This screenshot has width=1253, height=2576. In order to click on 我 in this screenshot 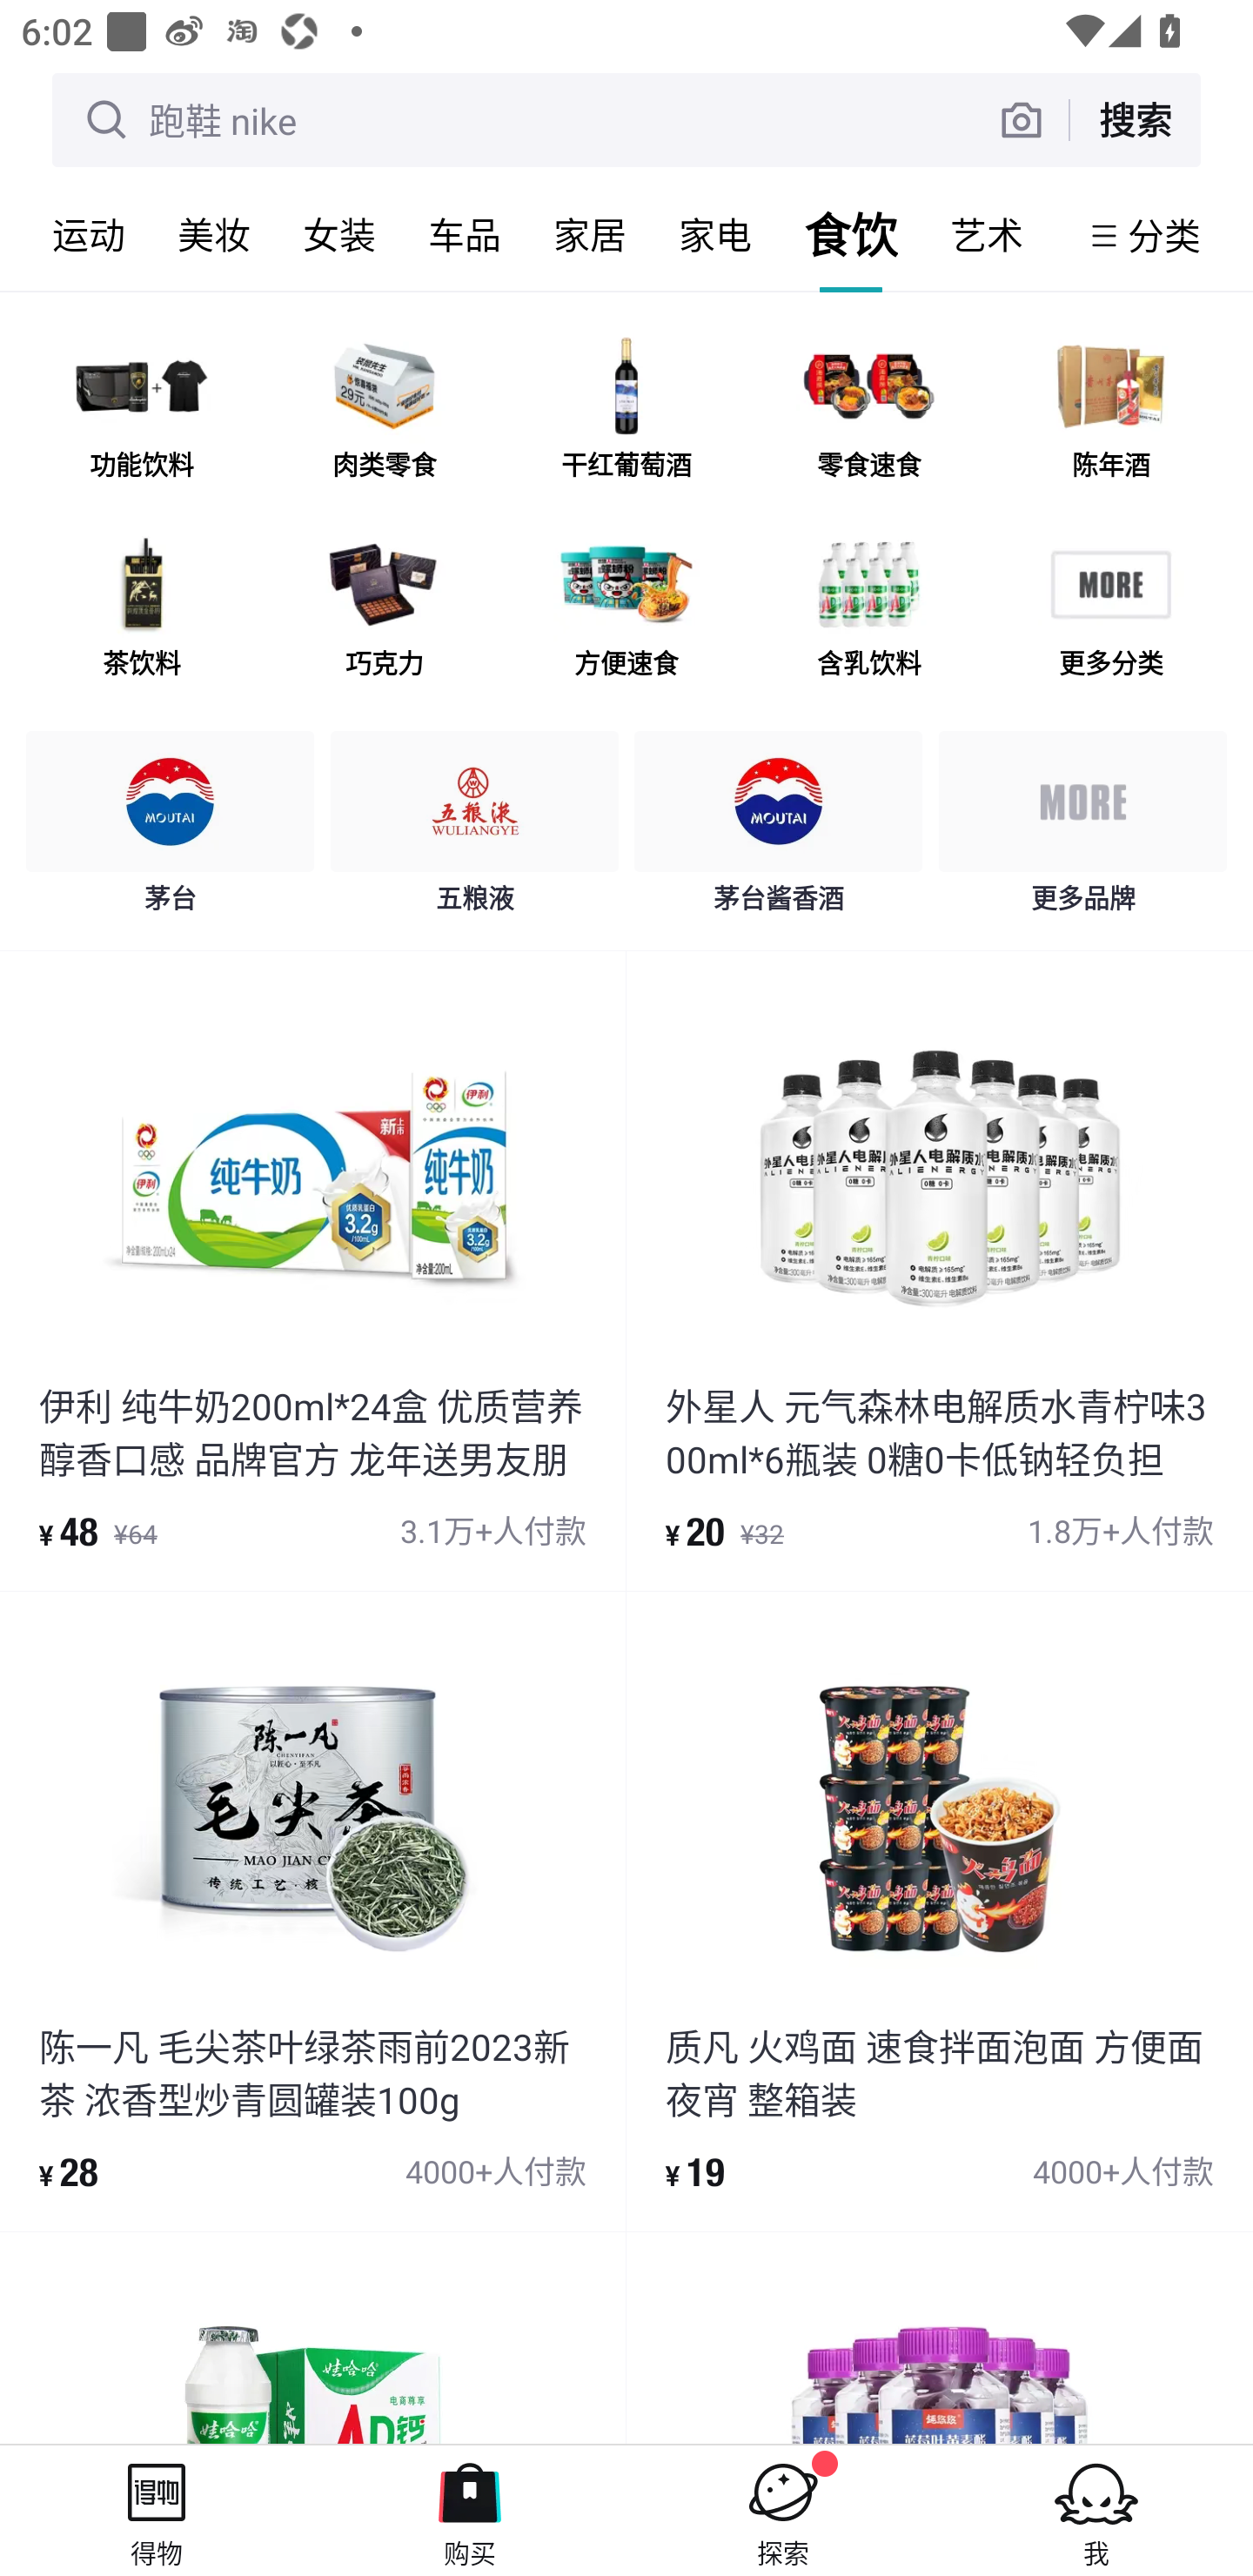, I will do `click(1096, 2510)`.